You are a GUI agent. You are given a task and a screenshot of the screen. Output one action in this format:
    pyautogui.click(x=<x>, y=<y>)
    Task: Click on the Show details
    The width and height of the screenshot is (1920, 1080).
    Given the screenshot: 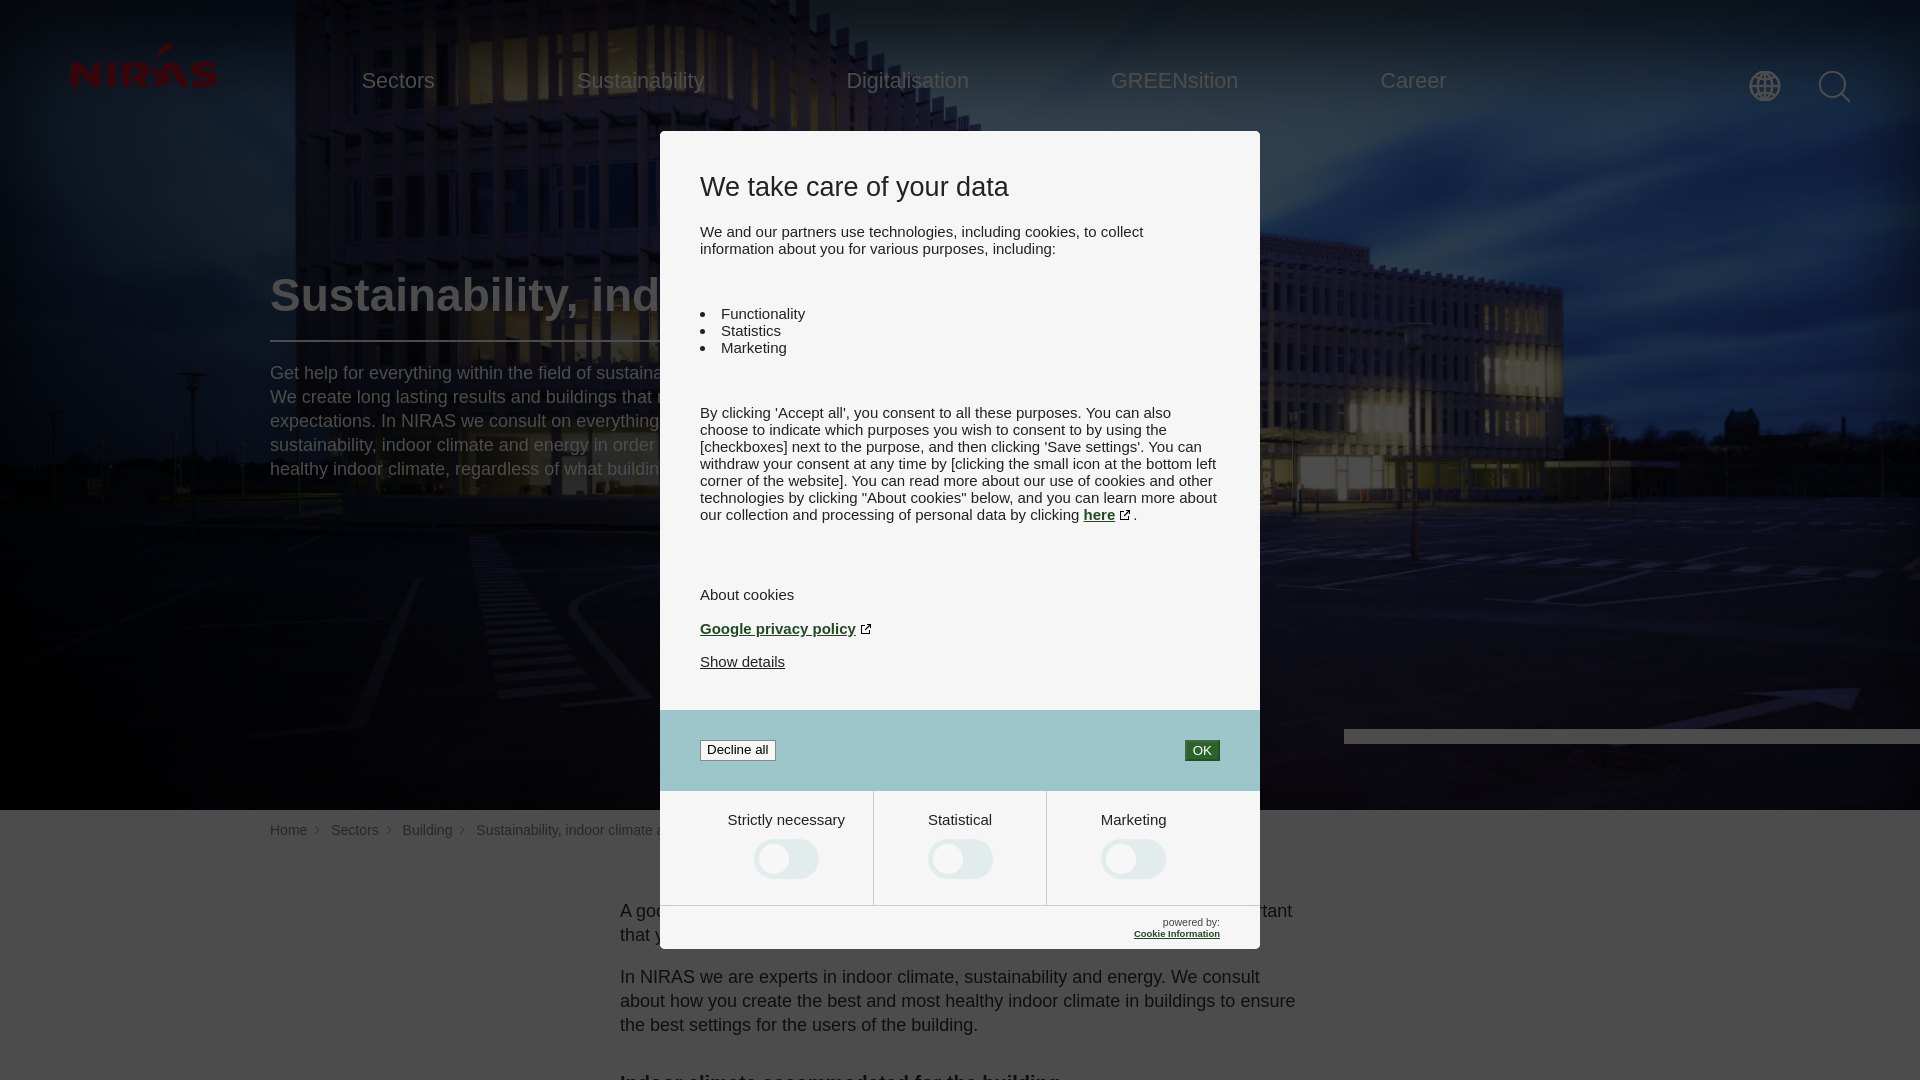 What is the action you would take?
    pyautogui.click(x=742, y=661)
    